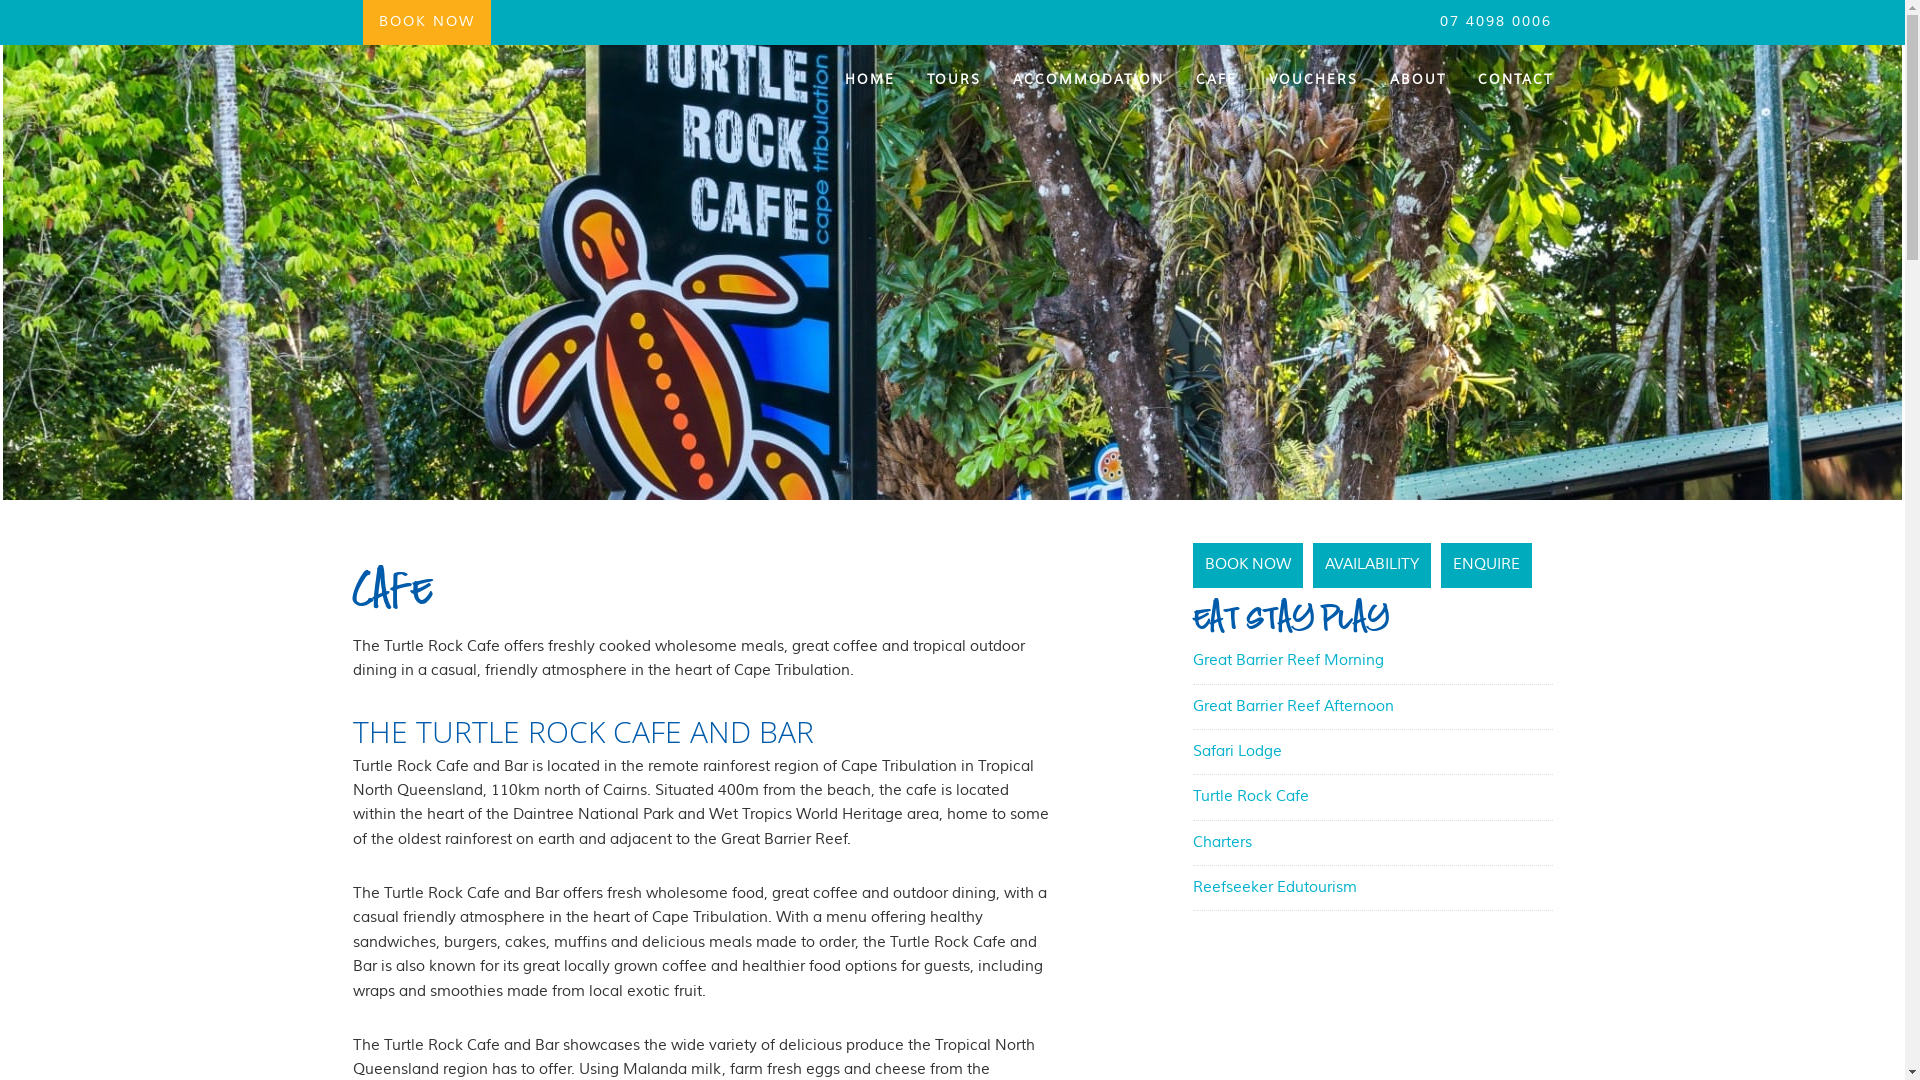  I want to click on CAFE, so click(1216, 80).